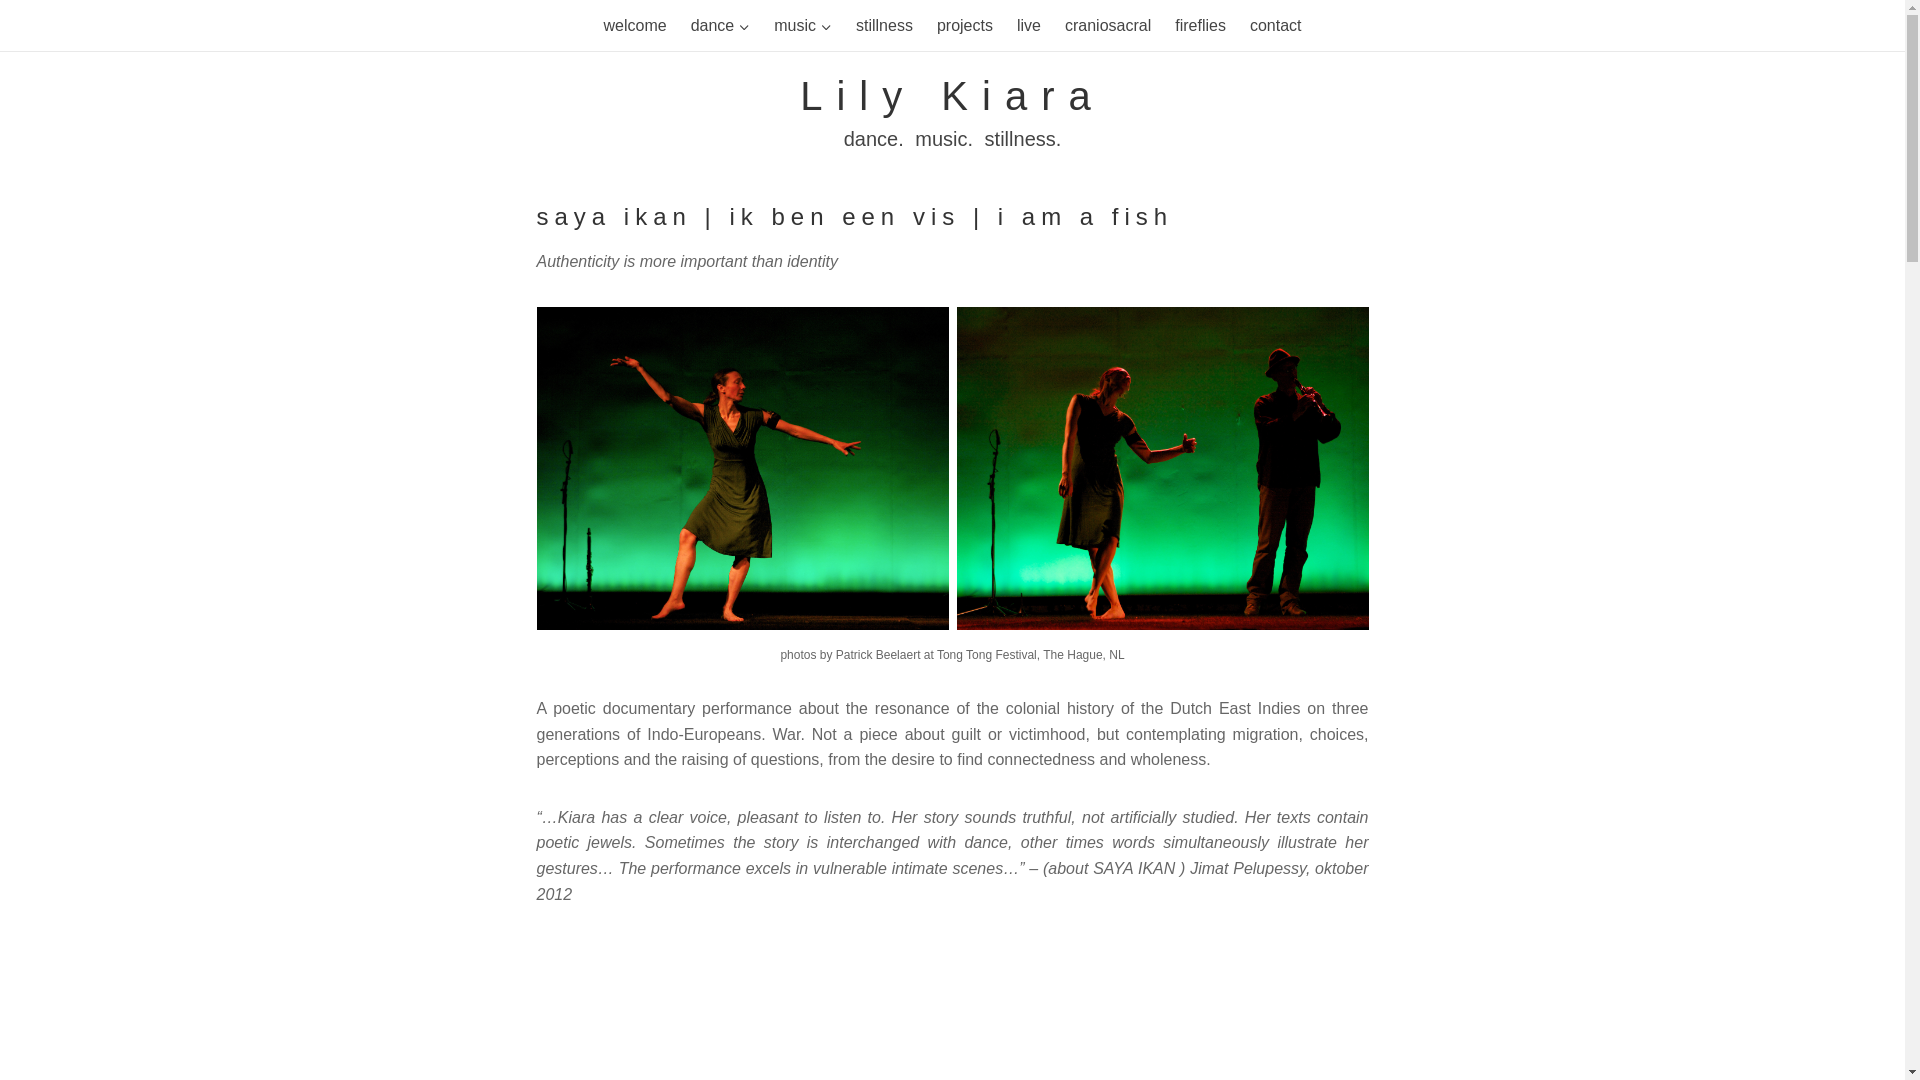 This screenshot has height=1080, width=1920. I want to click on dance, so click(720, 25).